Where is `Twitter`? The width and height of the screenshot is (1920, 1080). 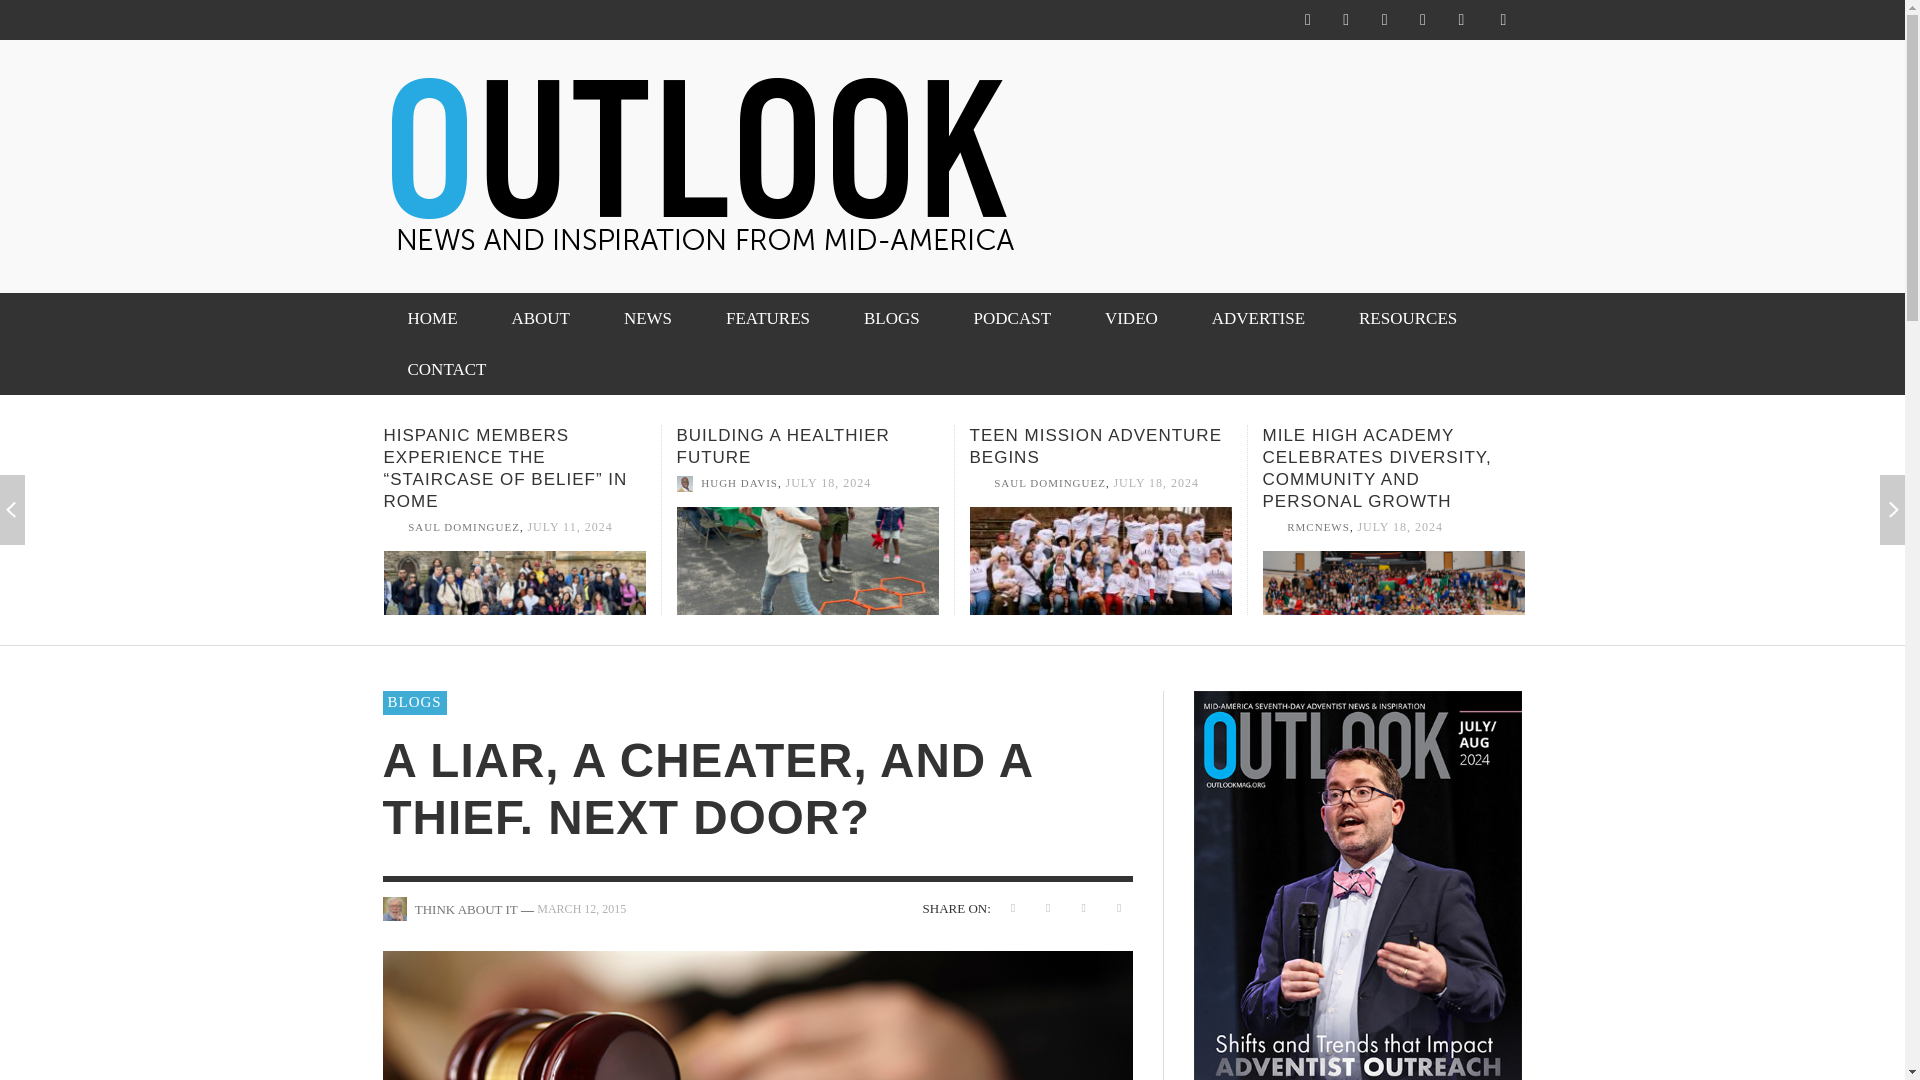
Twitter is located at coordinates (1384, 20).